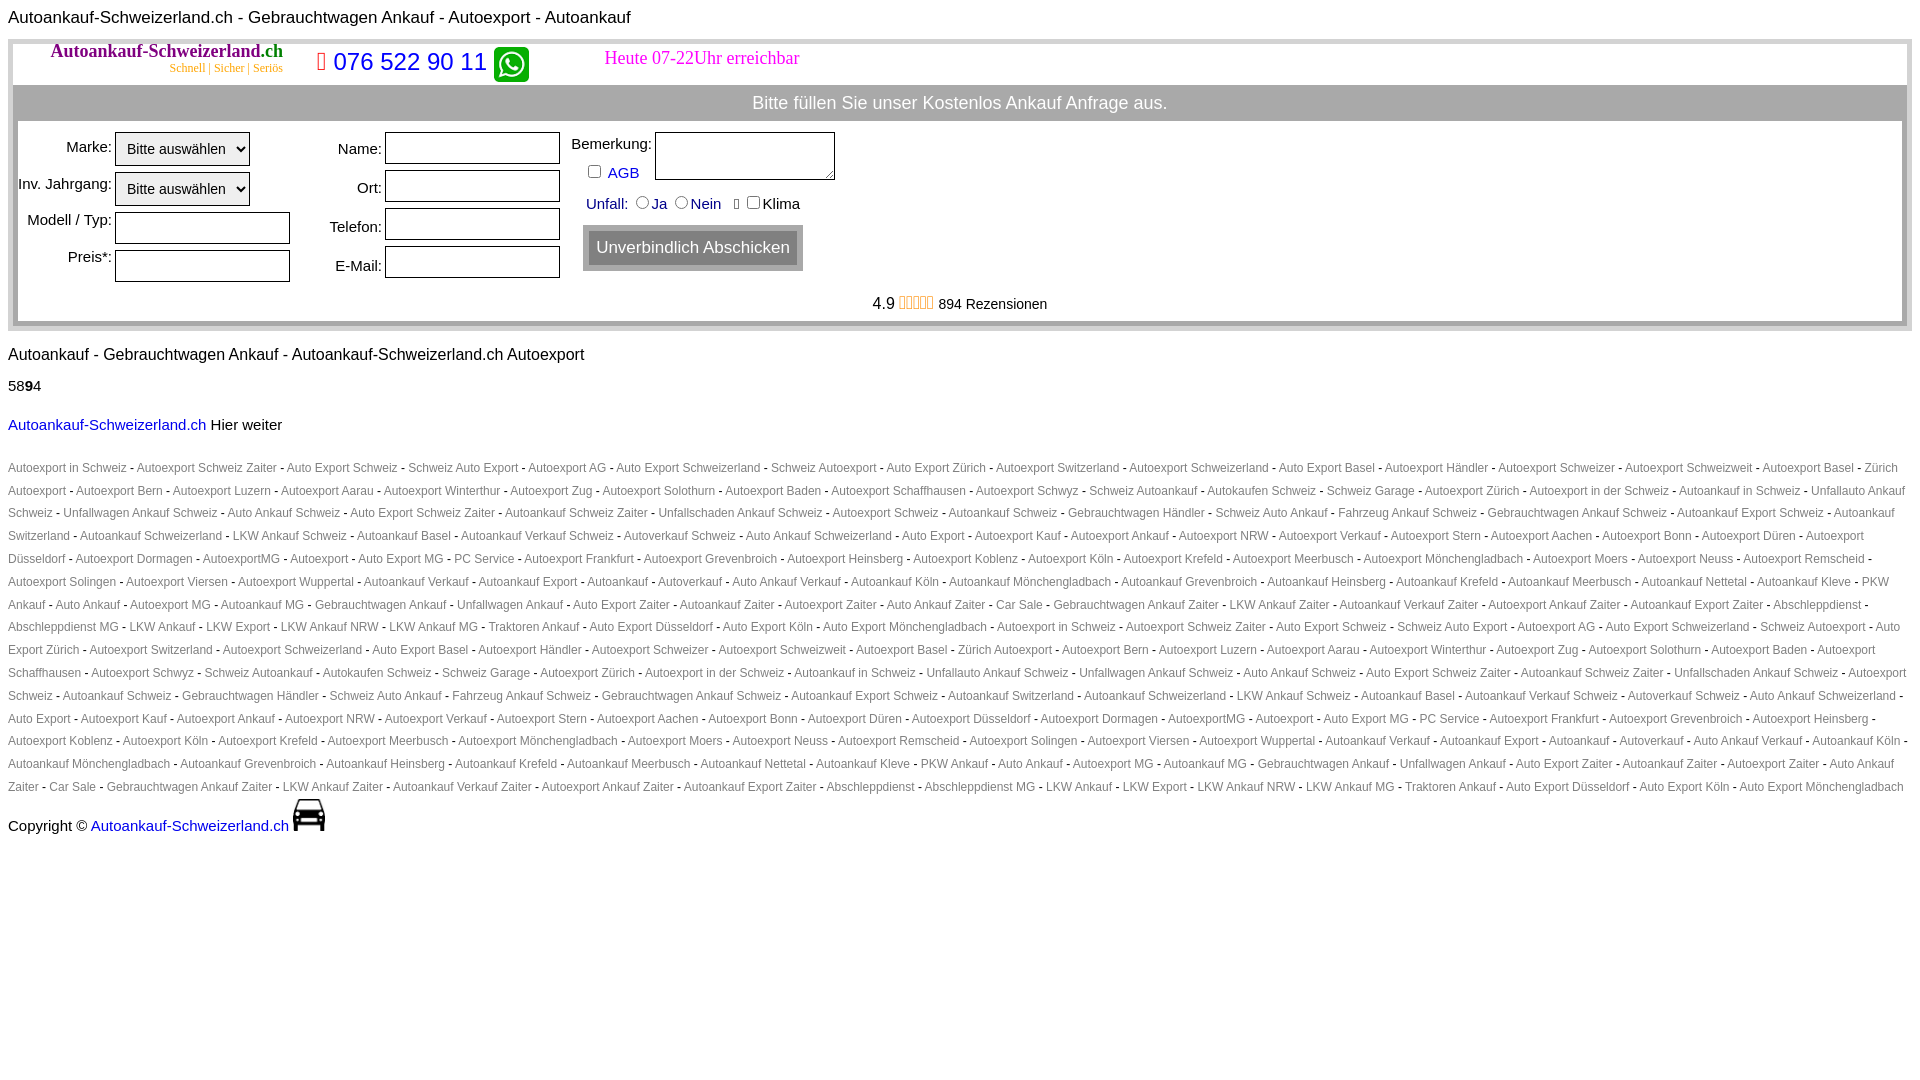 The width and height of the screenshot is (1920, 1080). I want to click on Autoankauf Verkauf Schweiz, so click(538, 536).